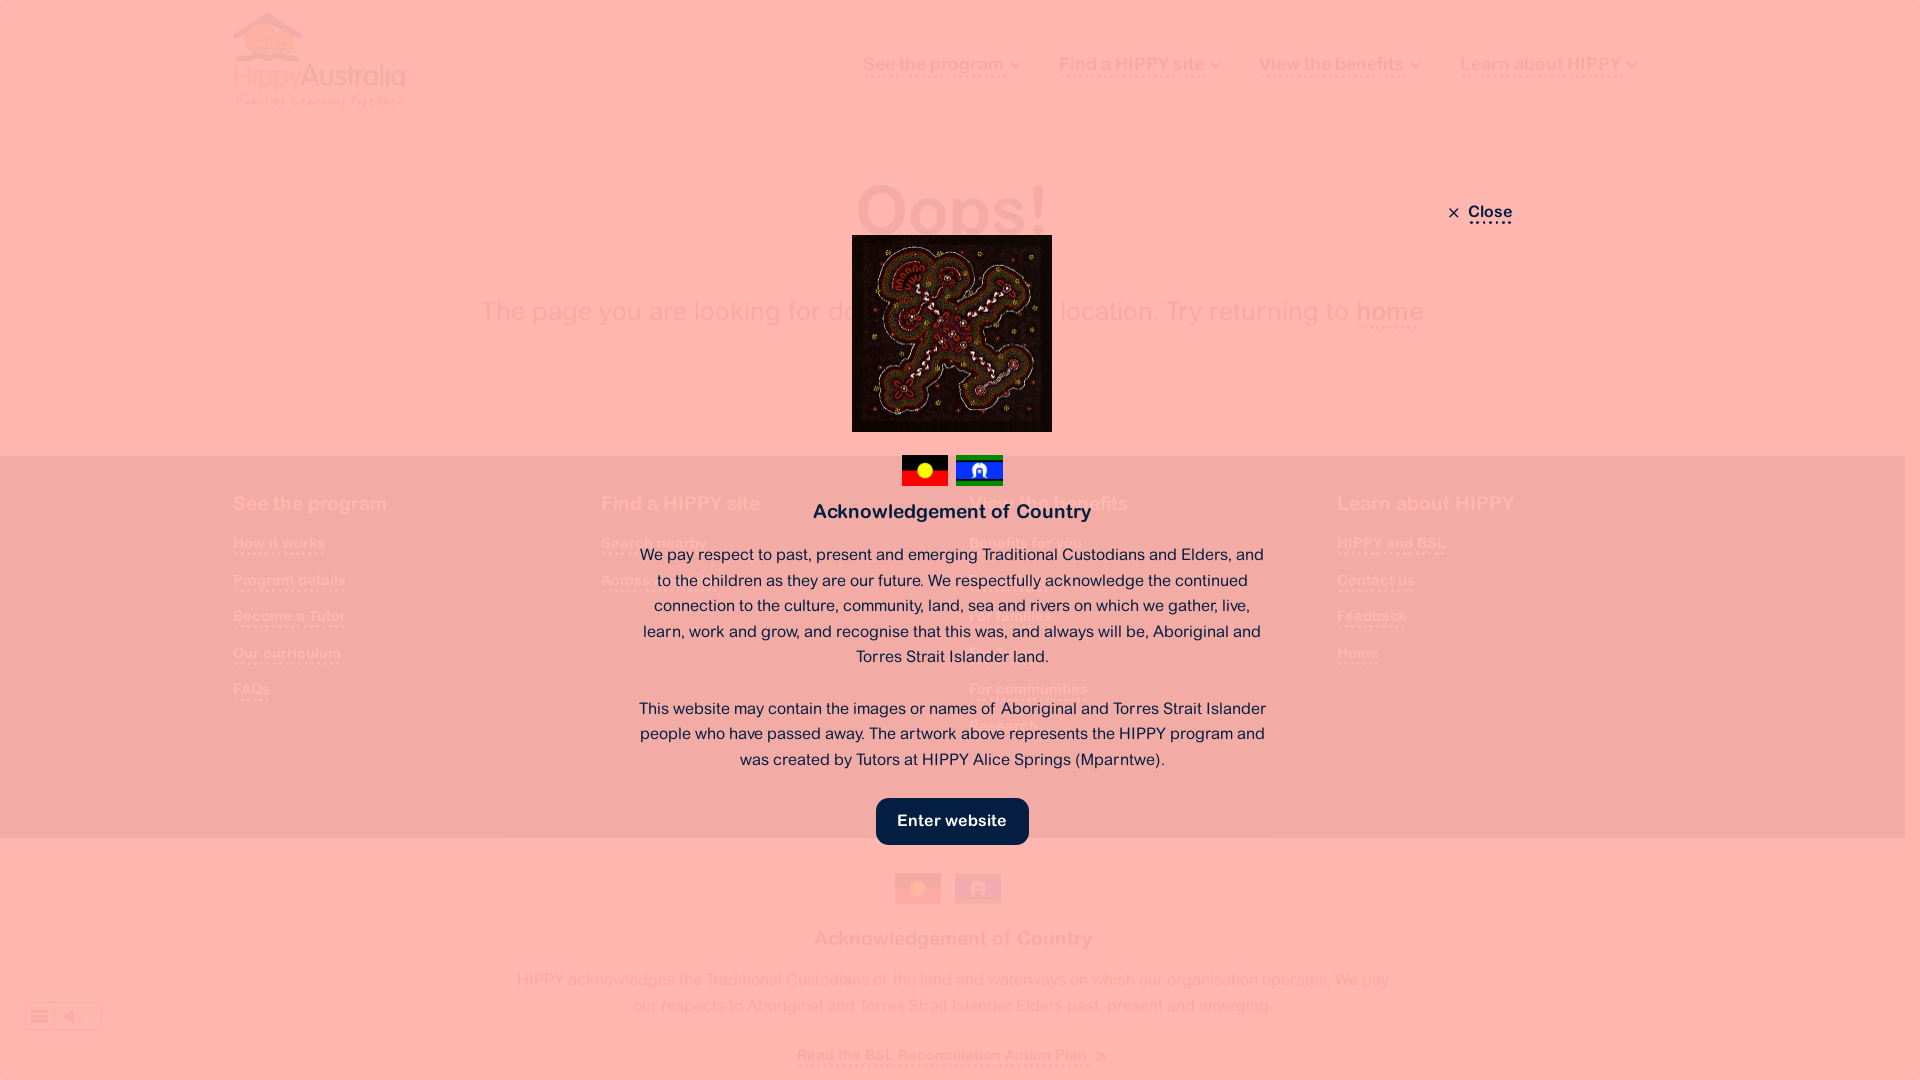 The image size is (1920, 1080). I want to click on Find a HIPPY site, so click(1140, 64).